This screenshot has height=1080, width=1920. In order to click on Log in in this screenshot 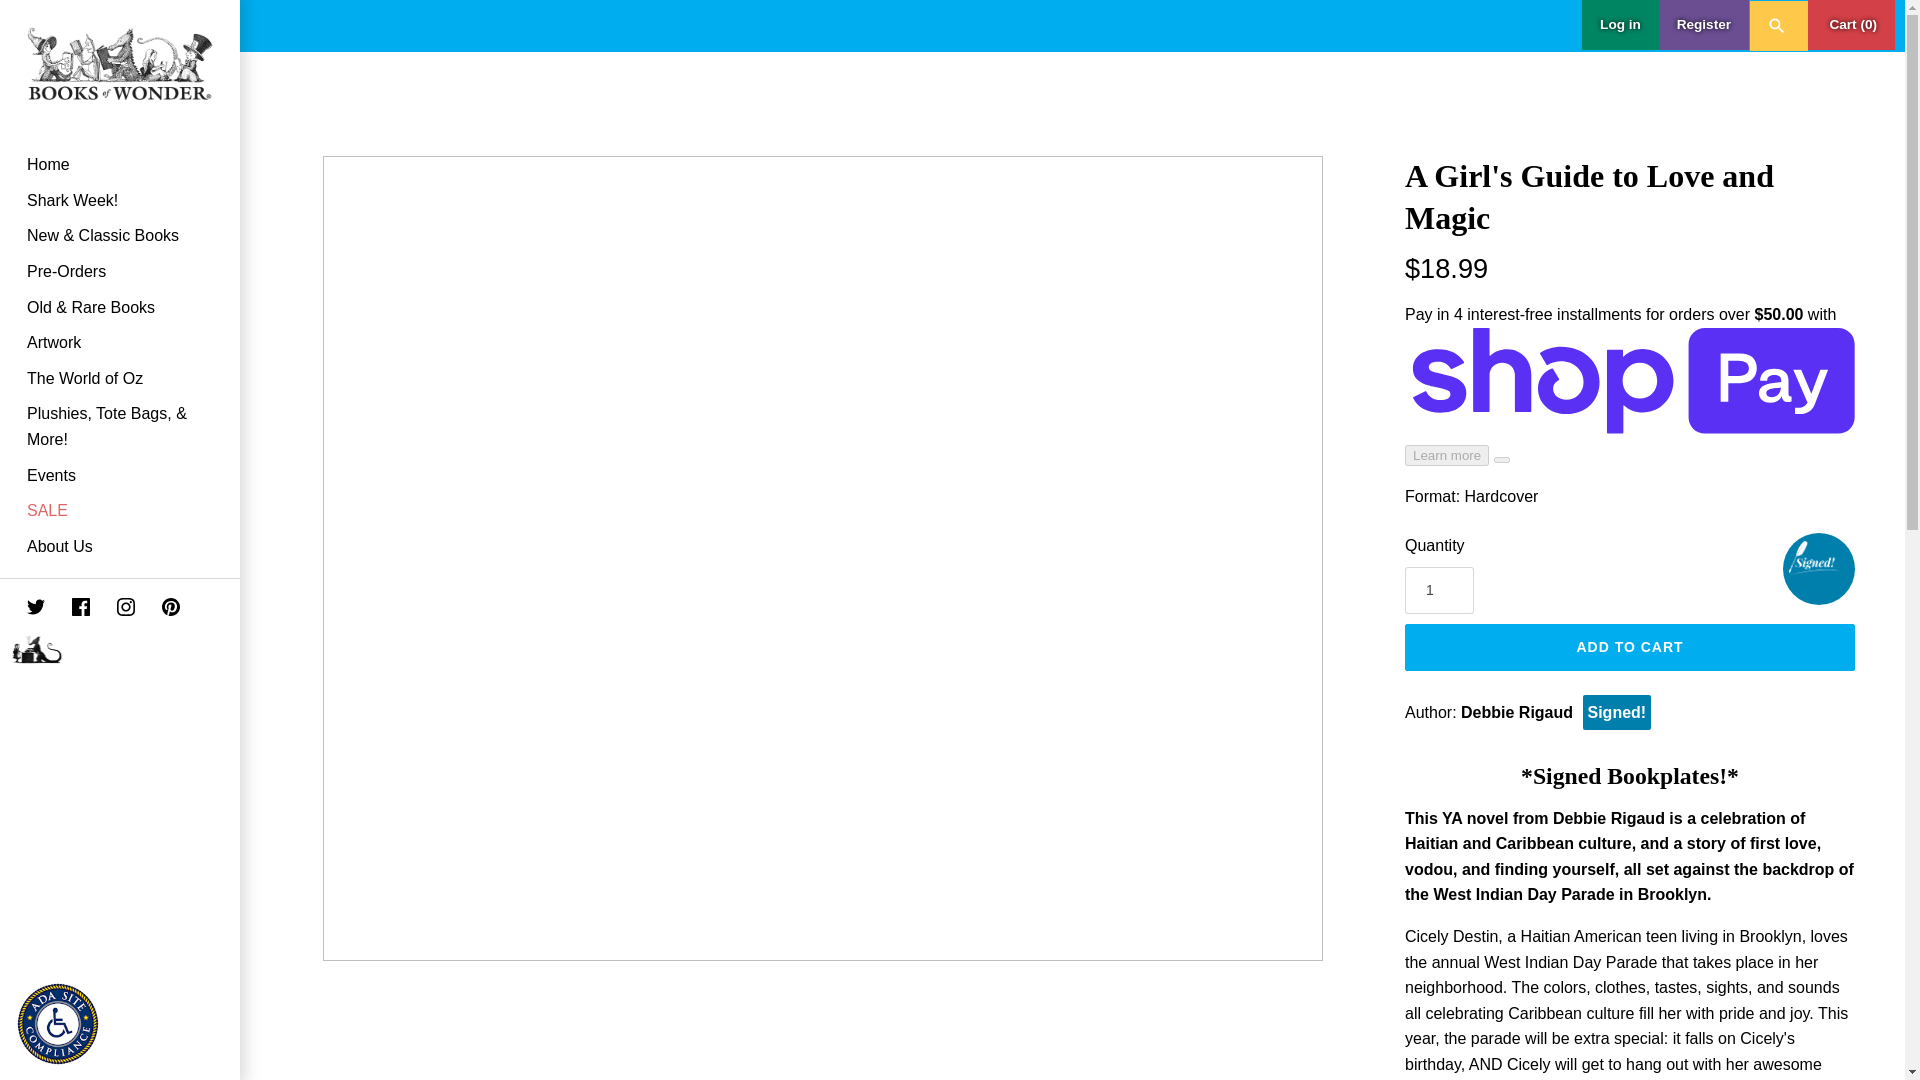, I will do `click(1620, 24)`.